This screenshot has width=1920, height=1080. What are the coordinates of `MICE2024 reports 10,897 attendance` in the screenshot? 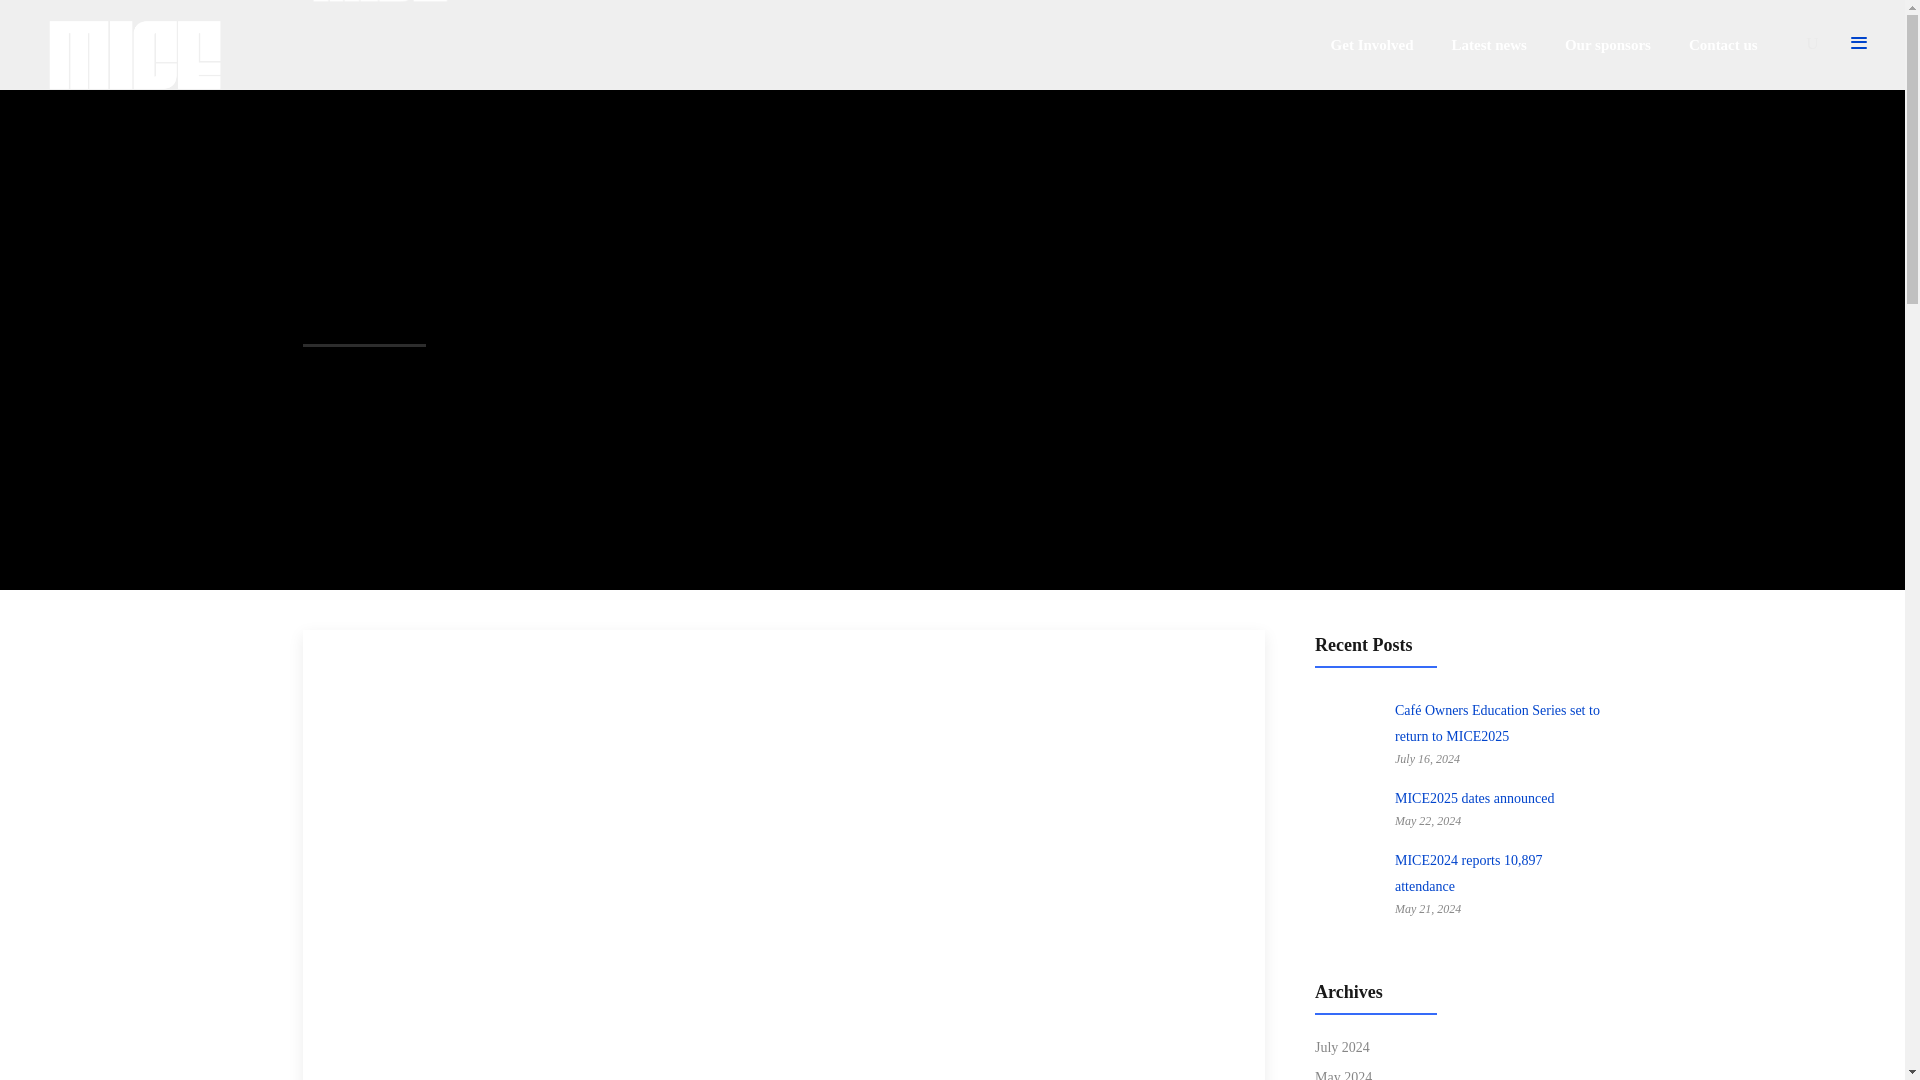 It's located at (1468, 874).